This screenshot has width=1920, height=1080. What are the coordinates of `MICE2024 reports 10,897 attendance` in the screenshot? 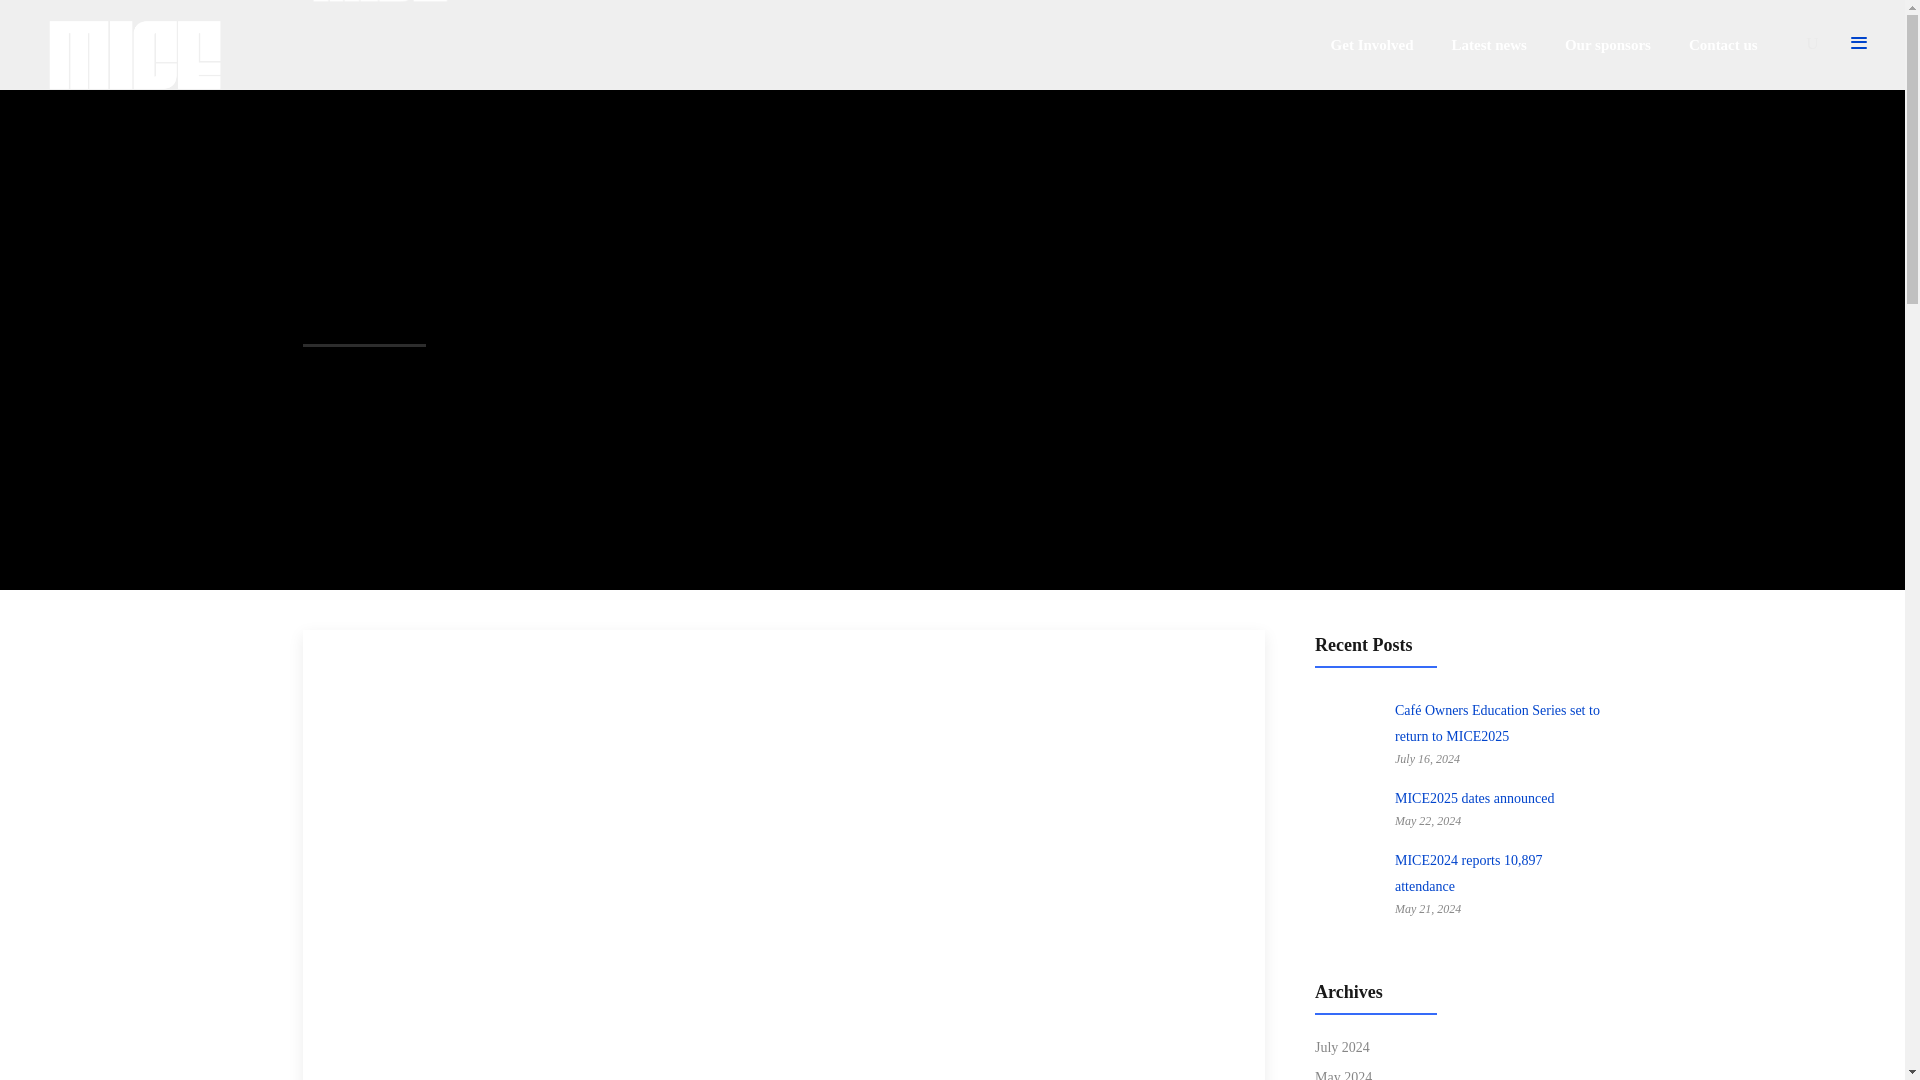 It's located at (1468, 874).